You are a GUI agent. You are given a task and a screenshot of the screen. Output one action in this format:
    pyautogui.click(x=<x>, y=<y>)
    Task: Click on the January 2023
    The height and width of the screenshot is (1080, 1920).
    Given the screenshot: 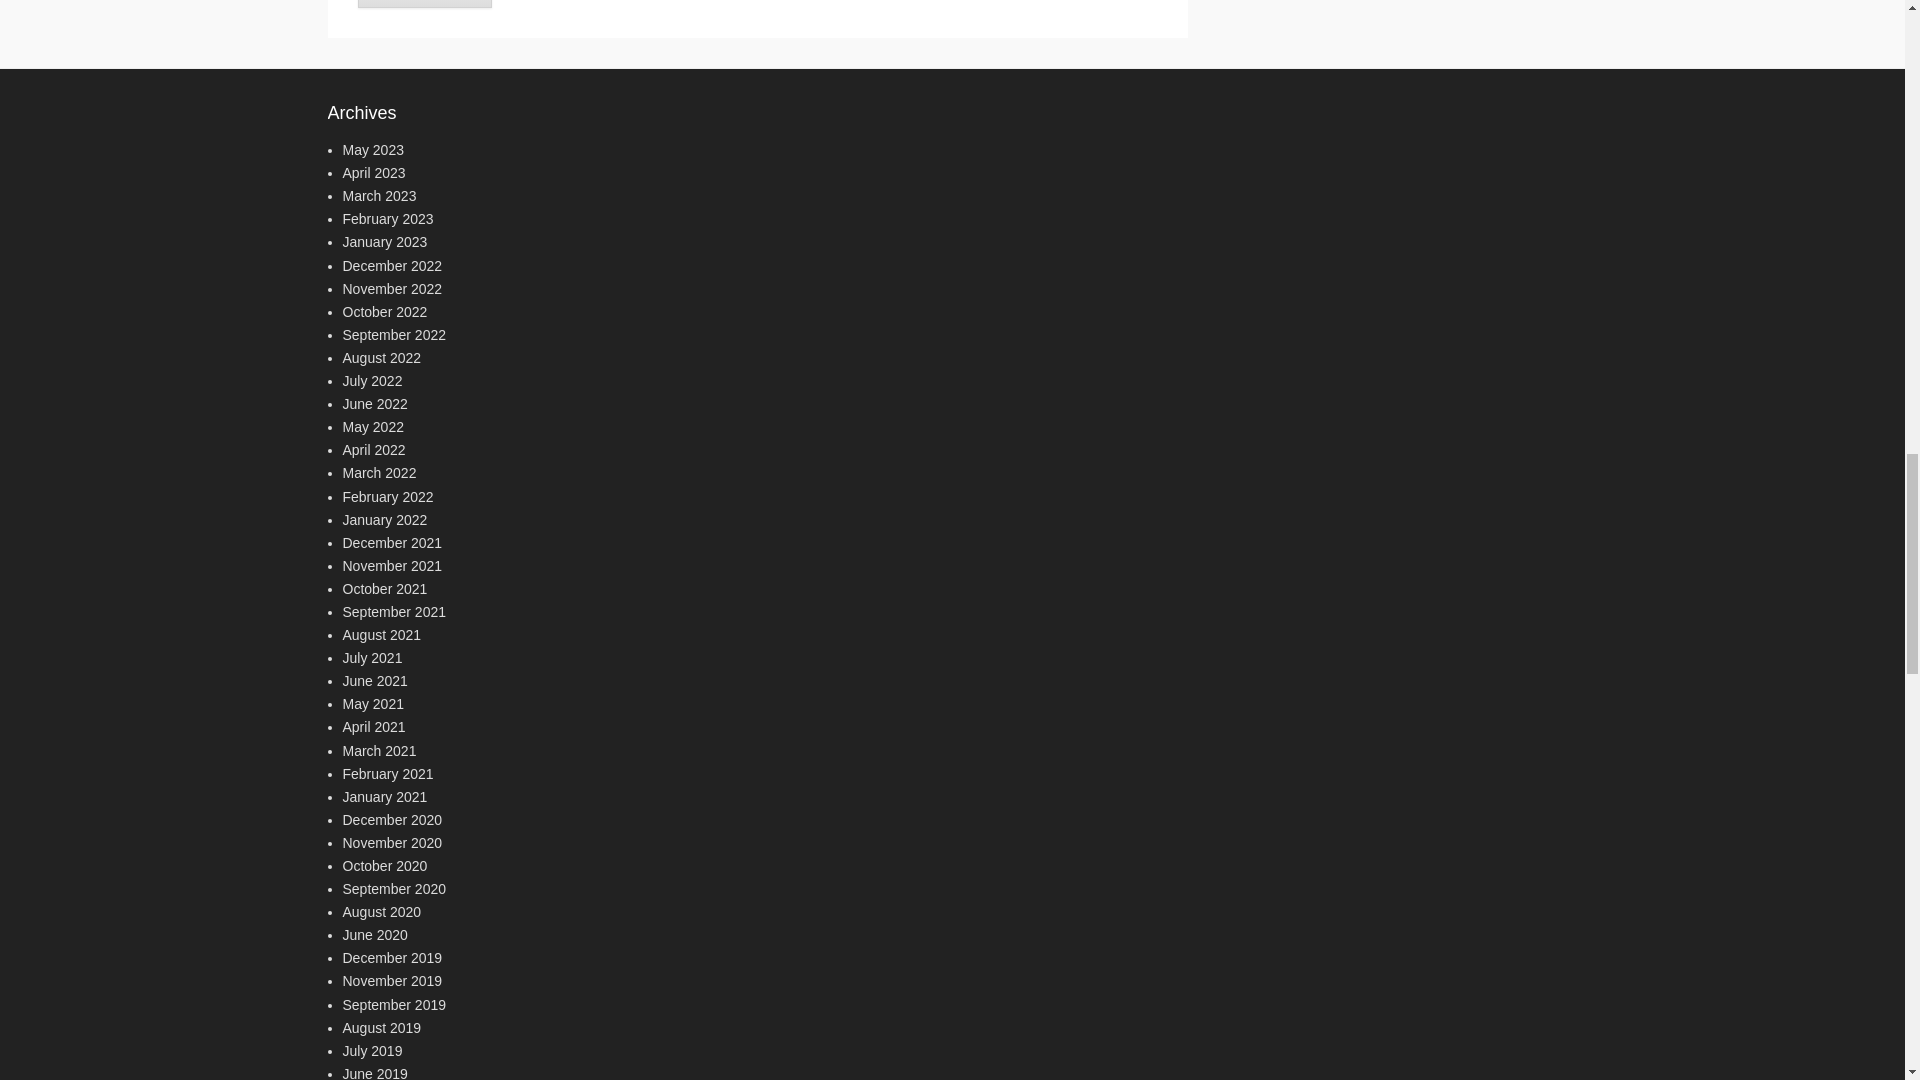 What is the action you would take?
    pyautogui.click(x=384, y=242)
    